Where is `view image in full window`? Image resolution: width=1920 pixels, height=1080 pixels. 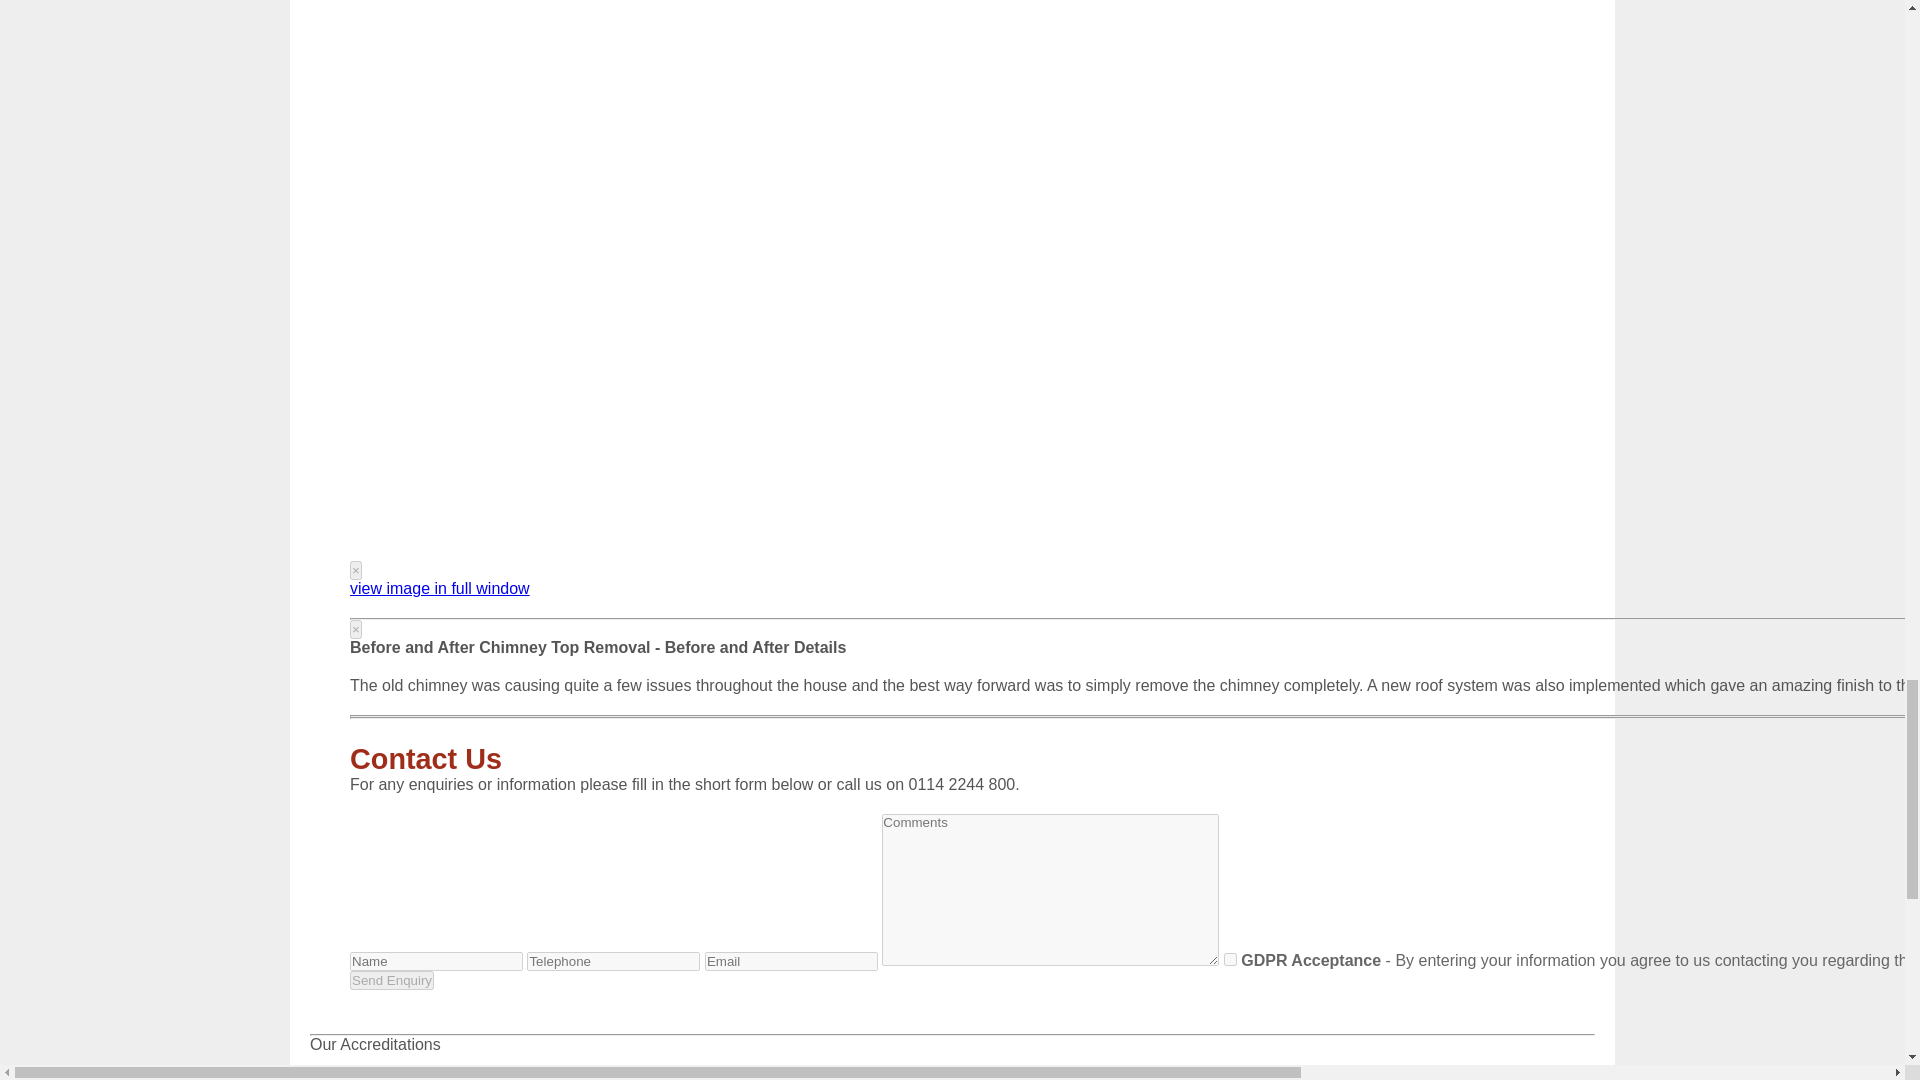 view image in full window is located at coordinates (439, 588).